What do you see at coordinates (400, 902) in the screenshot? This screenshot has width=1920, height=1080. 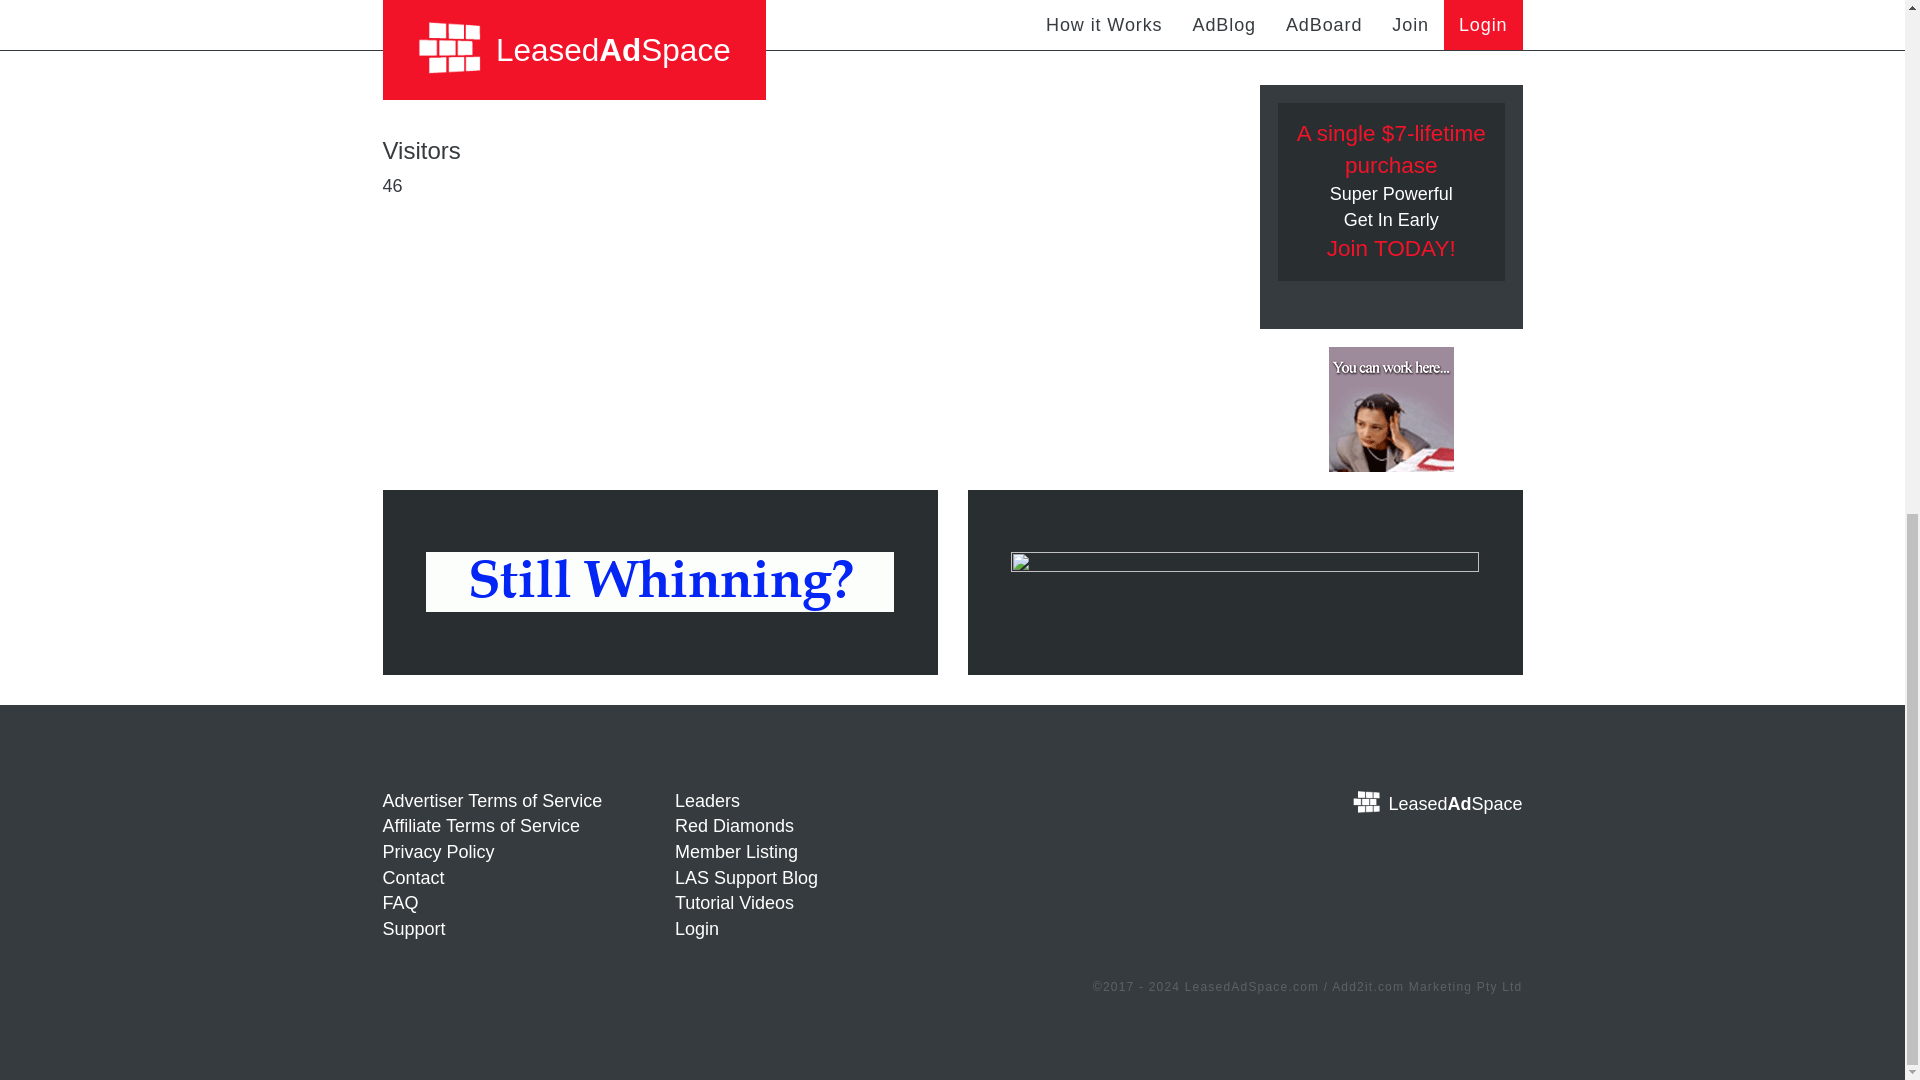 I see `FAQ` at bounding box center [400, 902].